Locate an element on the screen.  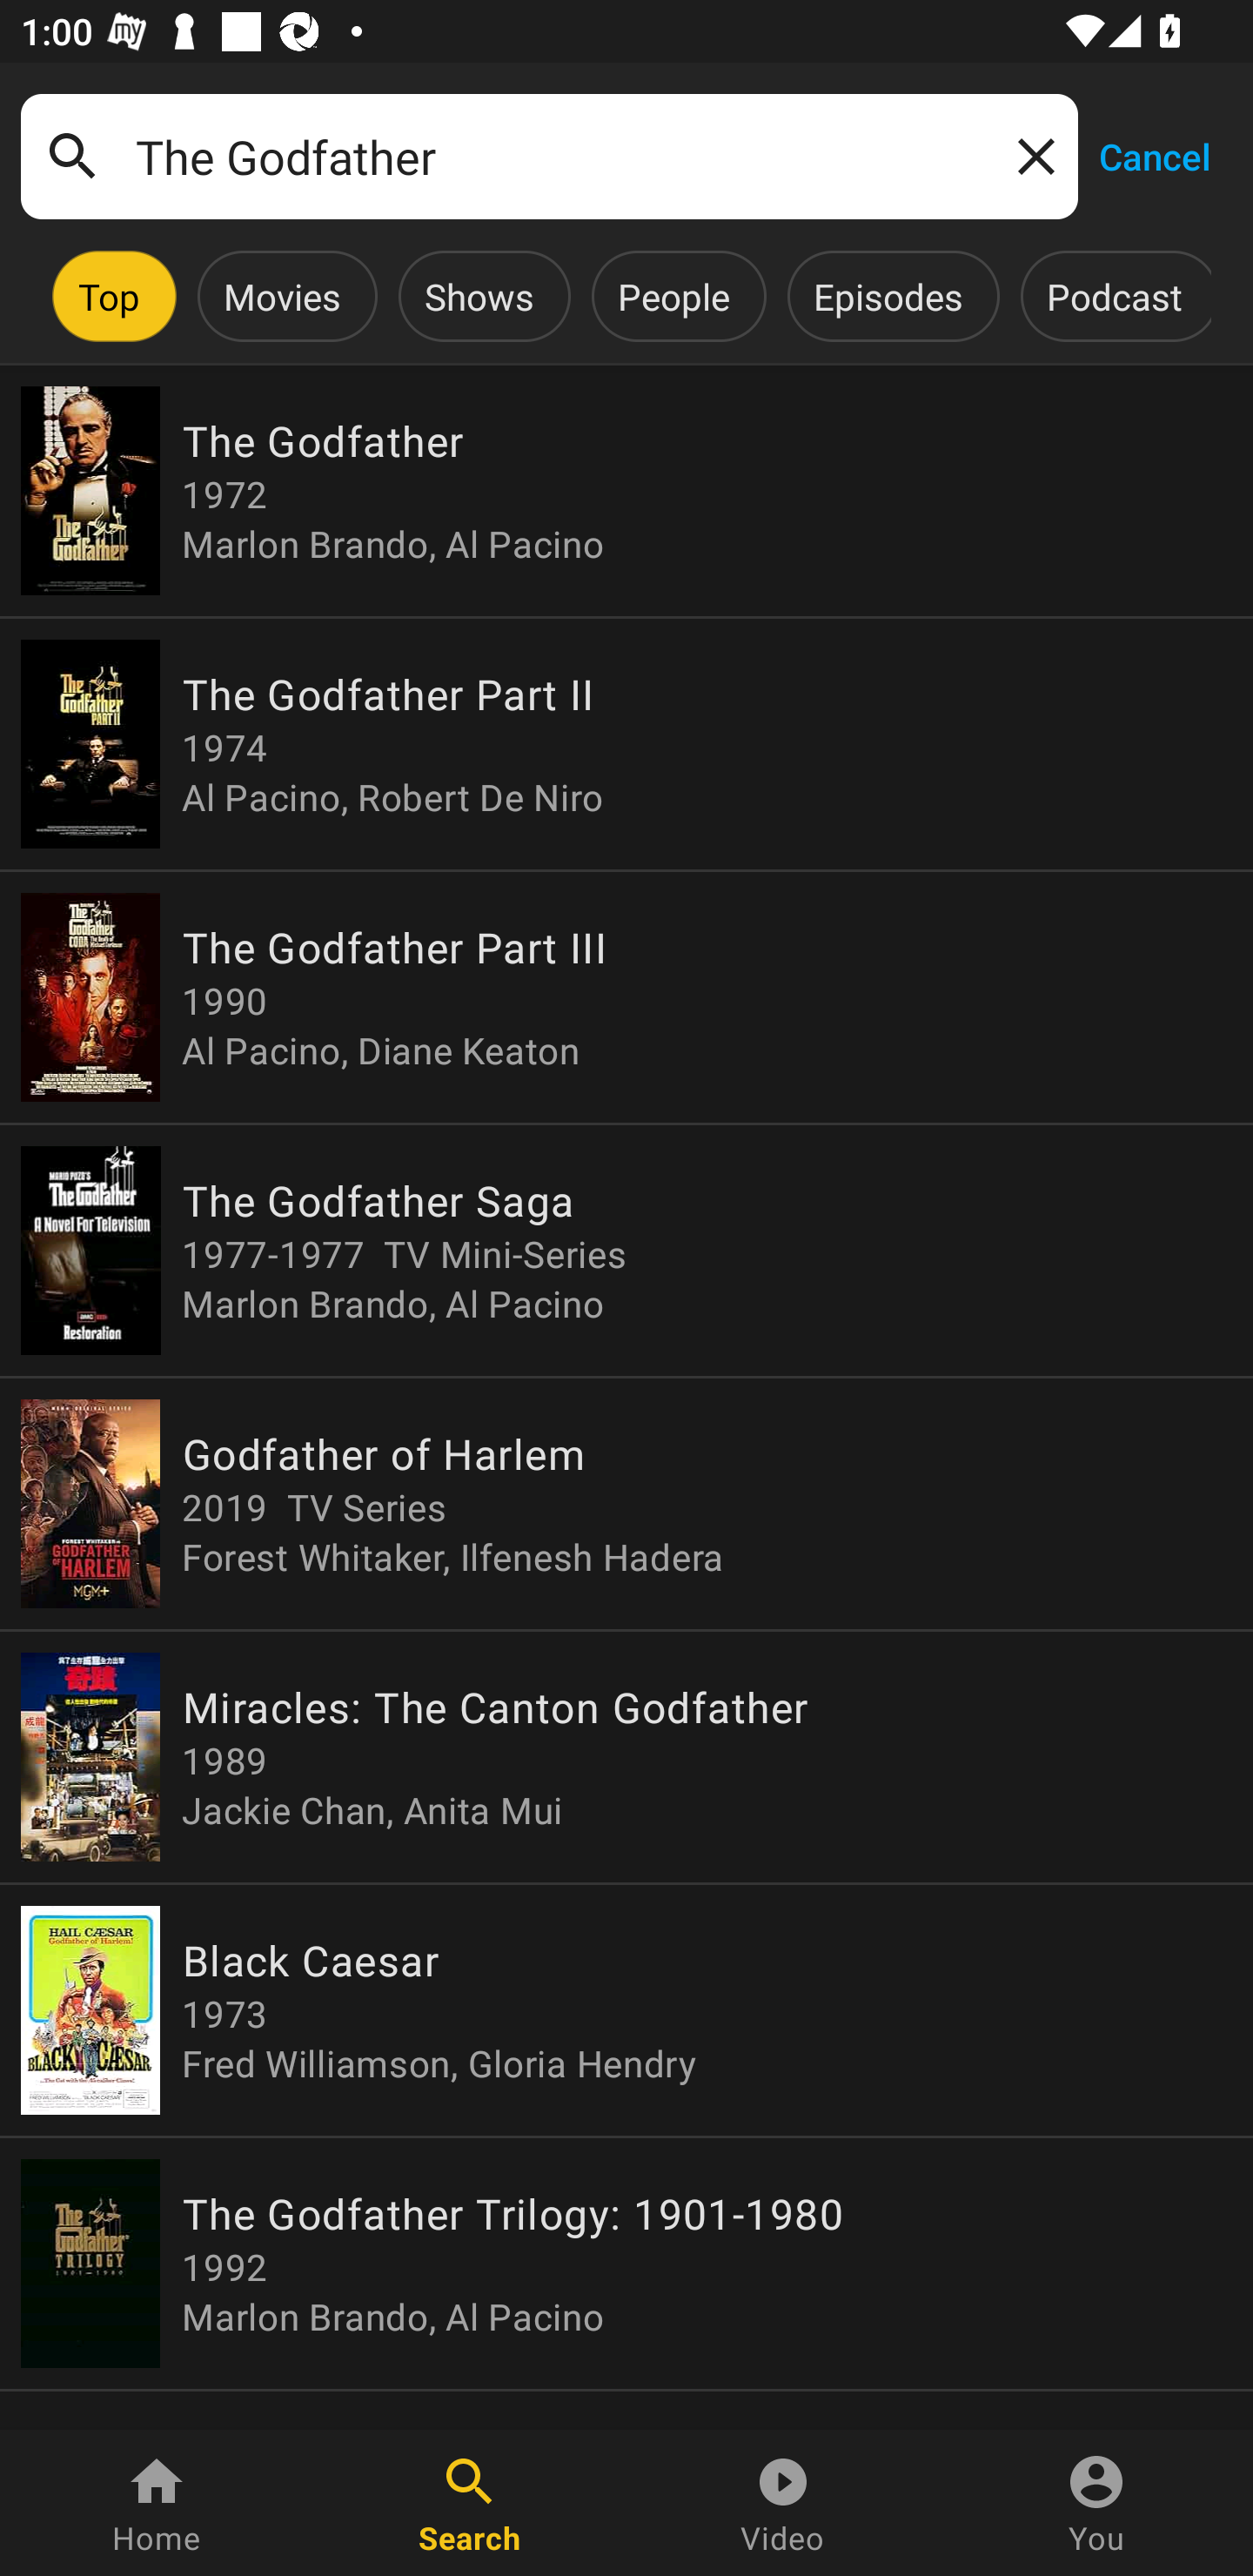
Cancel is located at coordinates (1154, 155).